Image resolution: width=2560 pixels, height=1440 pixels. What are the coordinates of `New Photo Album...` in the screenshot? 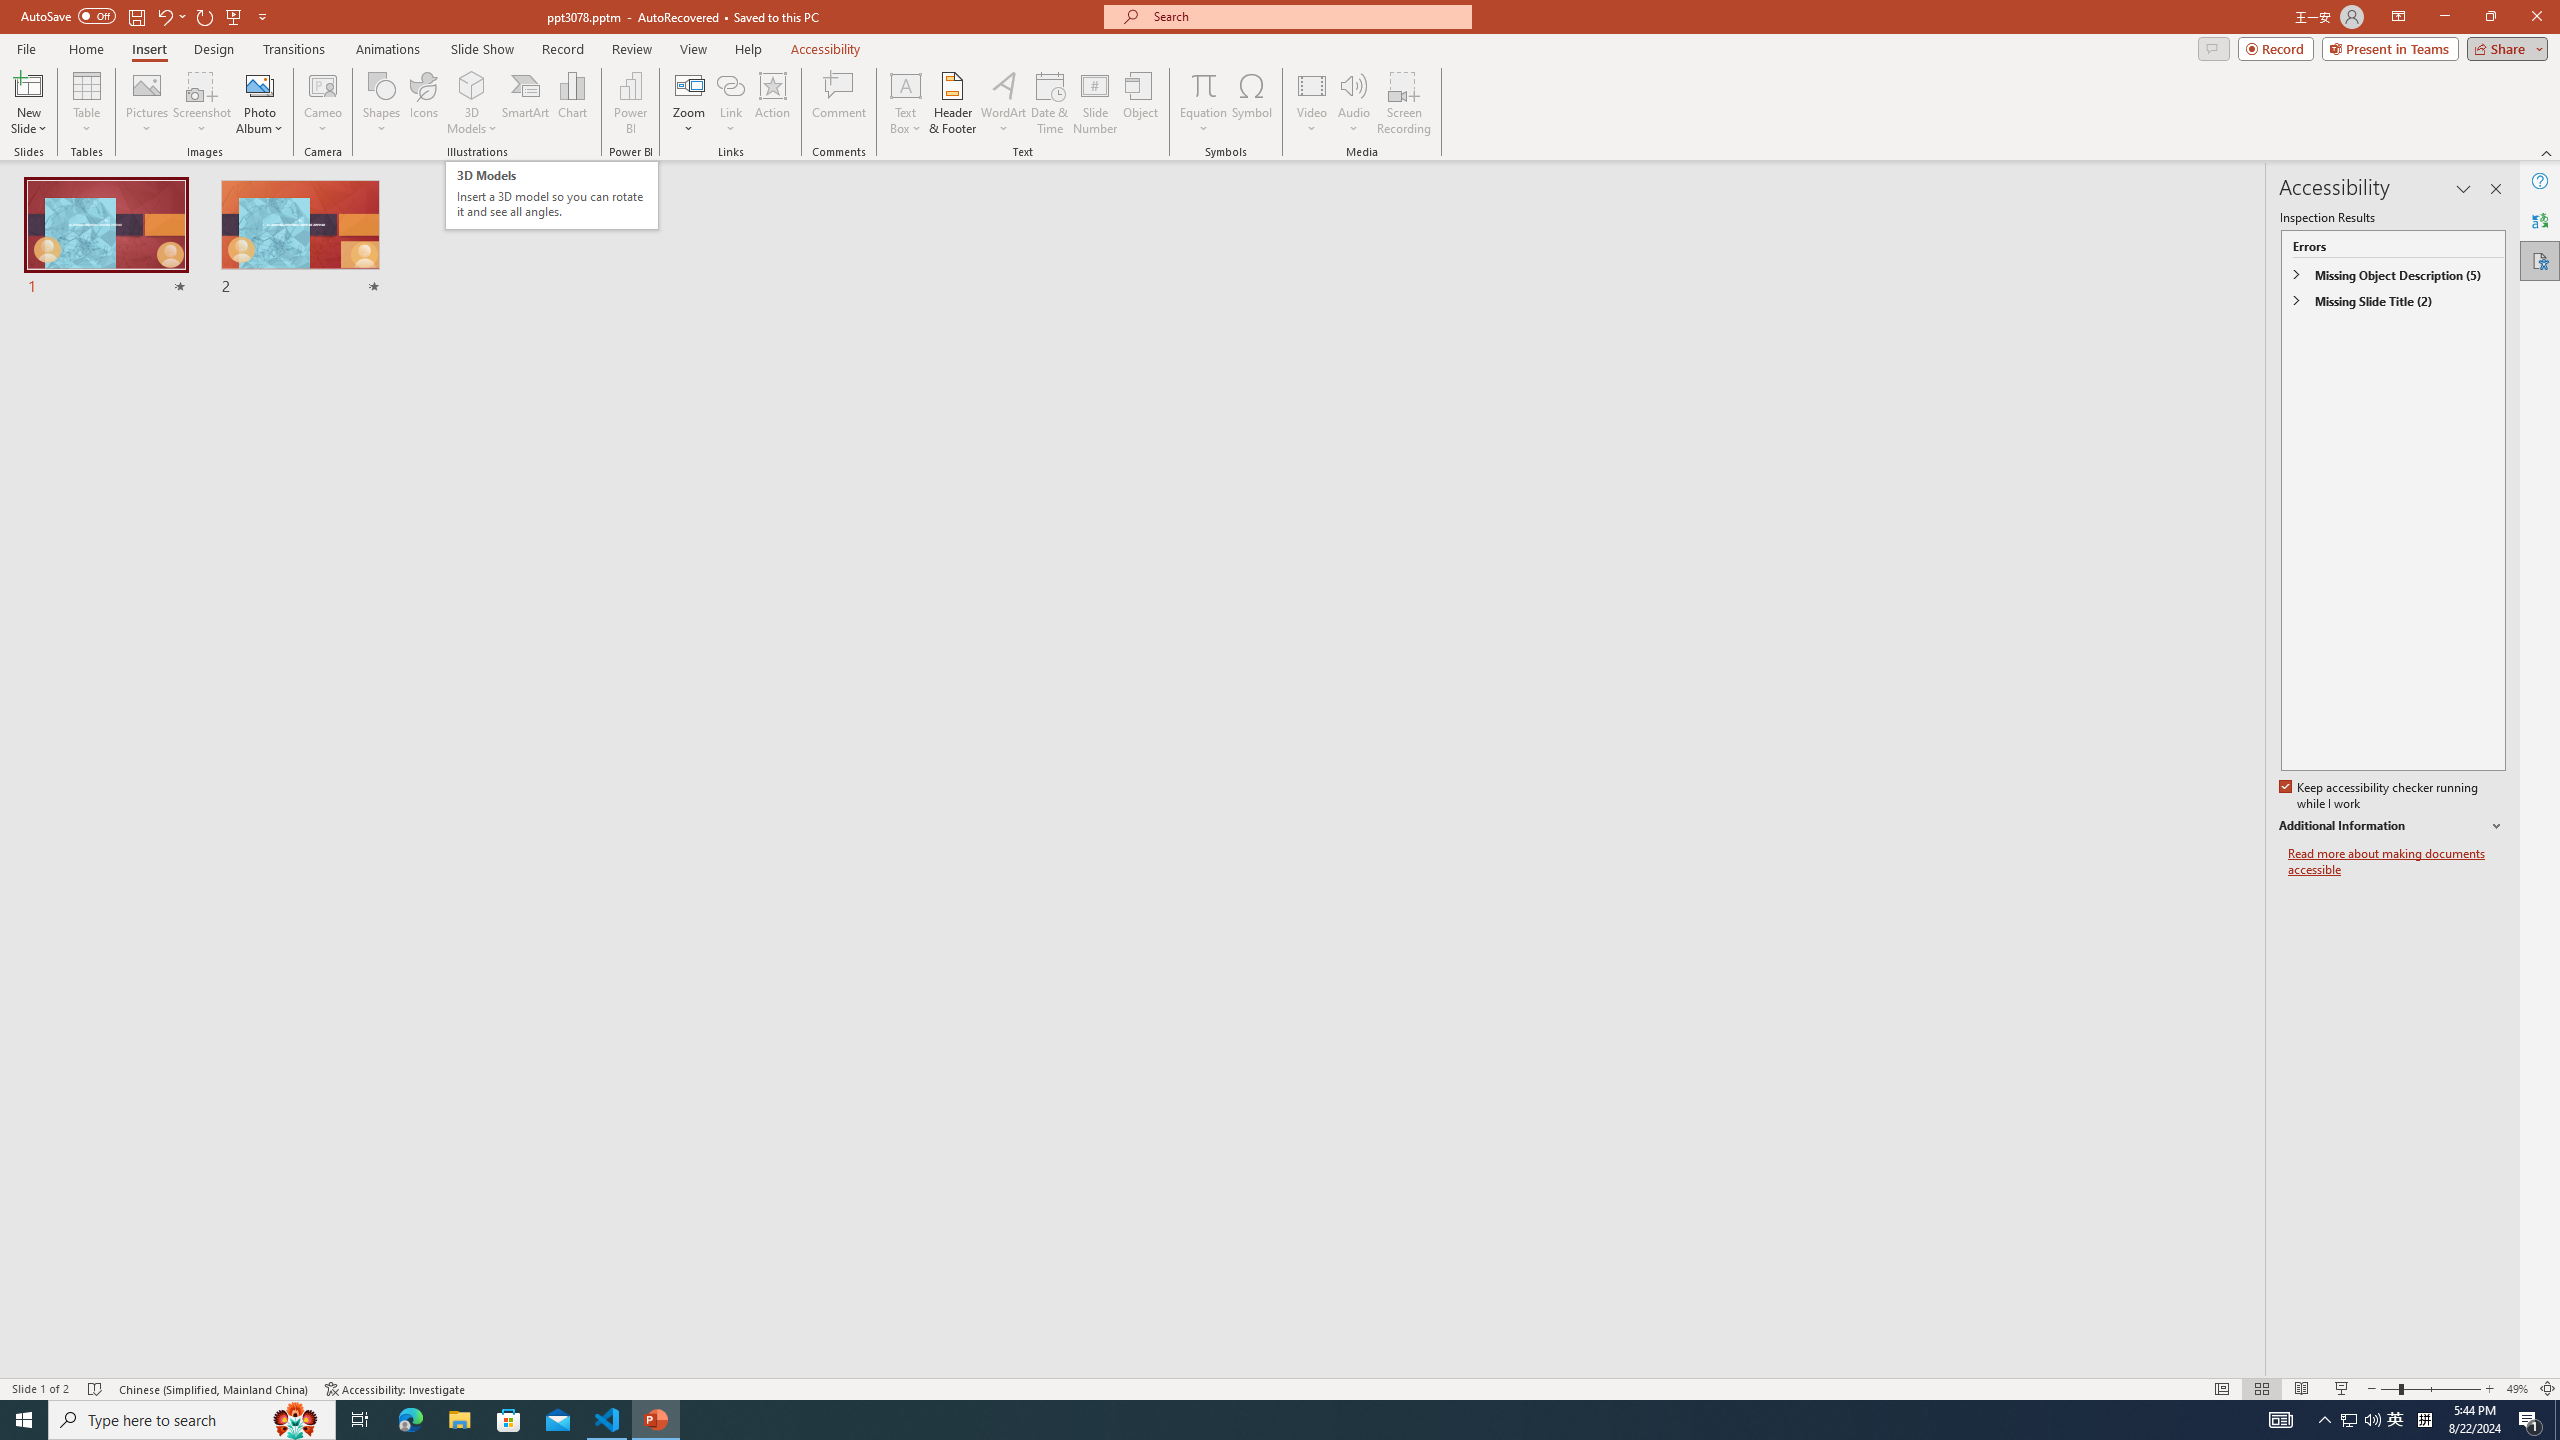 It's located at (259, 85).